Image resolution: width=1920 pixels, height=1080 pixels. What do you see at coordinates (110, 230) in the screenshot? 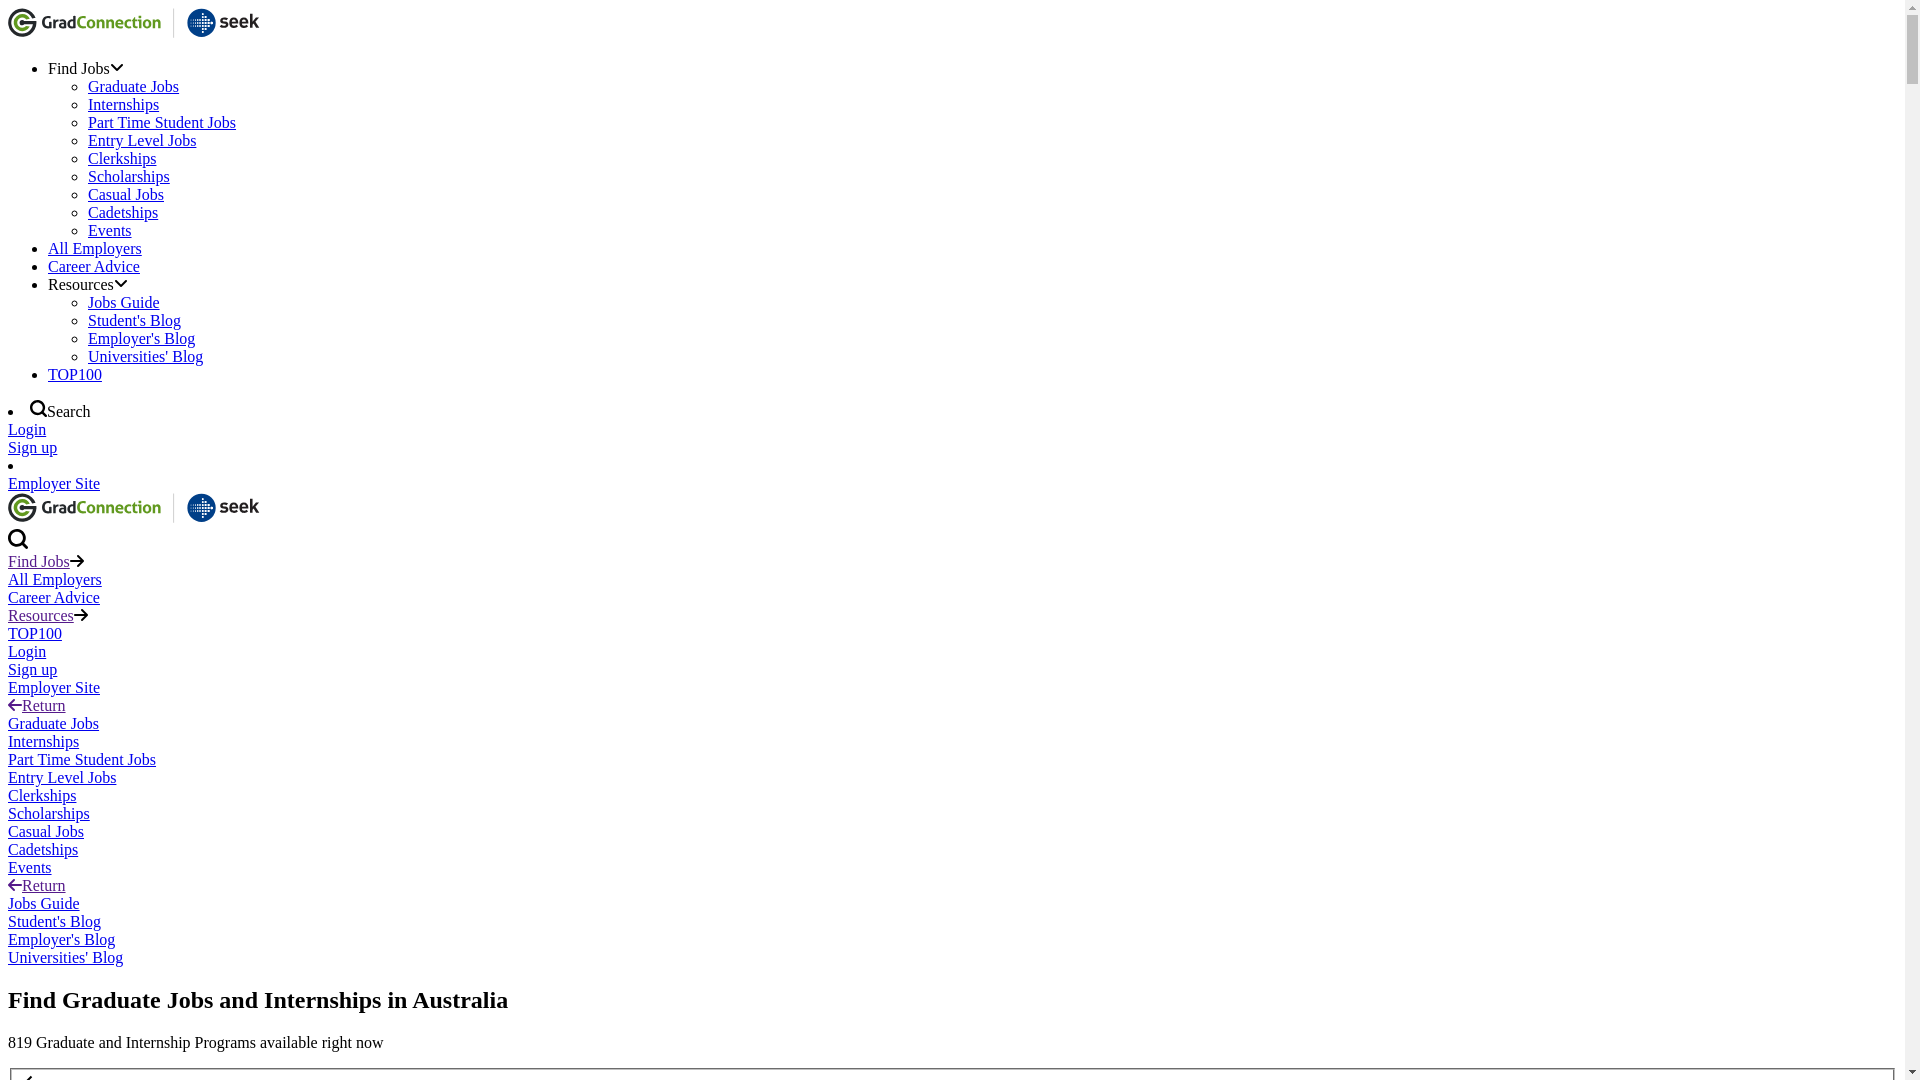
I see `Events` at bounding box center [110, 230].